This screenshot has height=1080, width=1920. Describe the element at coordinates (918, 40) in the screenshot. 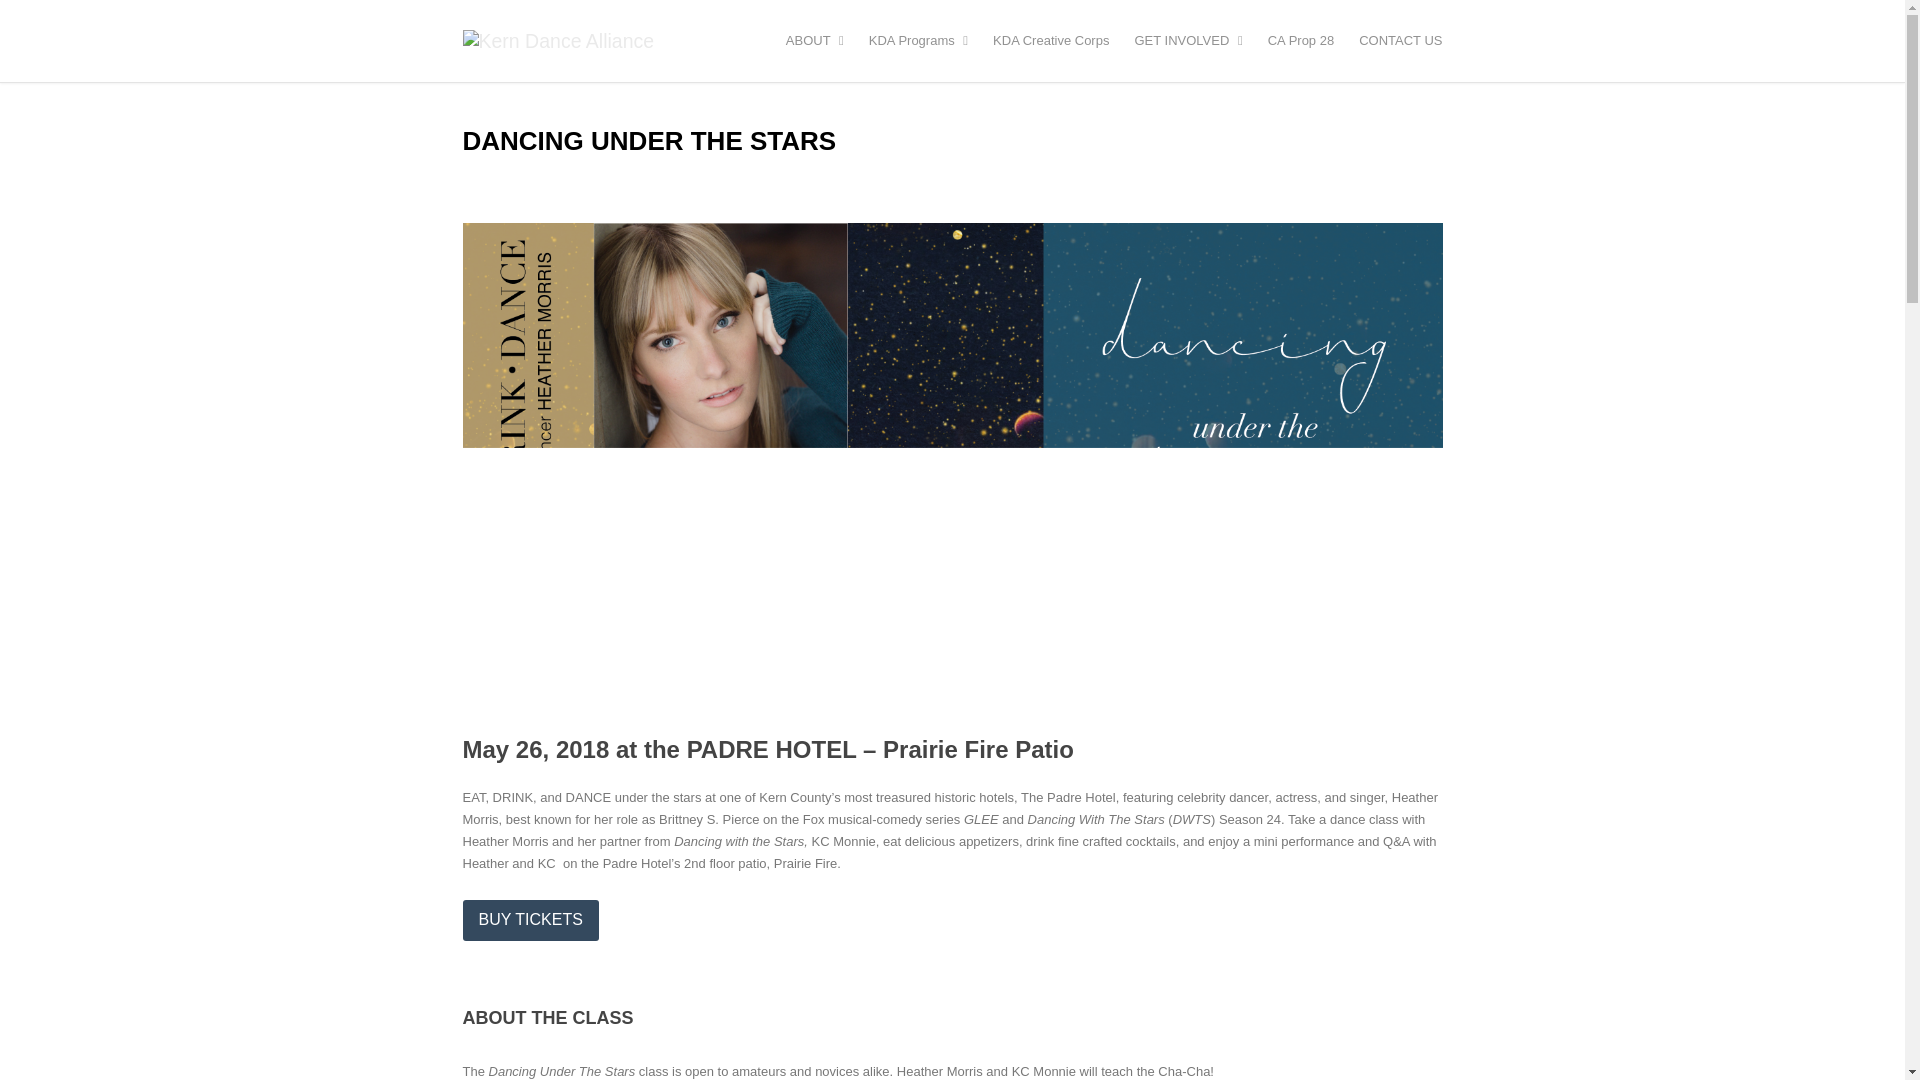

I see `KDA Programs` at that location.